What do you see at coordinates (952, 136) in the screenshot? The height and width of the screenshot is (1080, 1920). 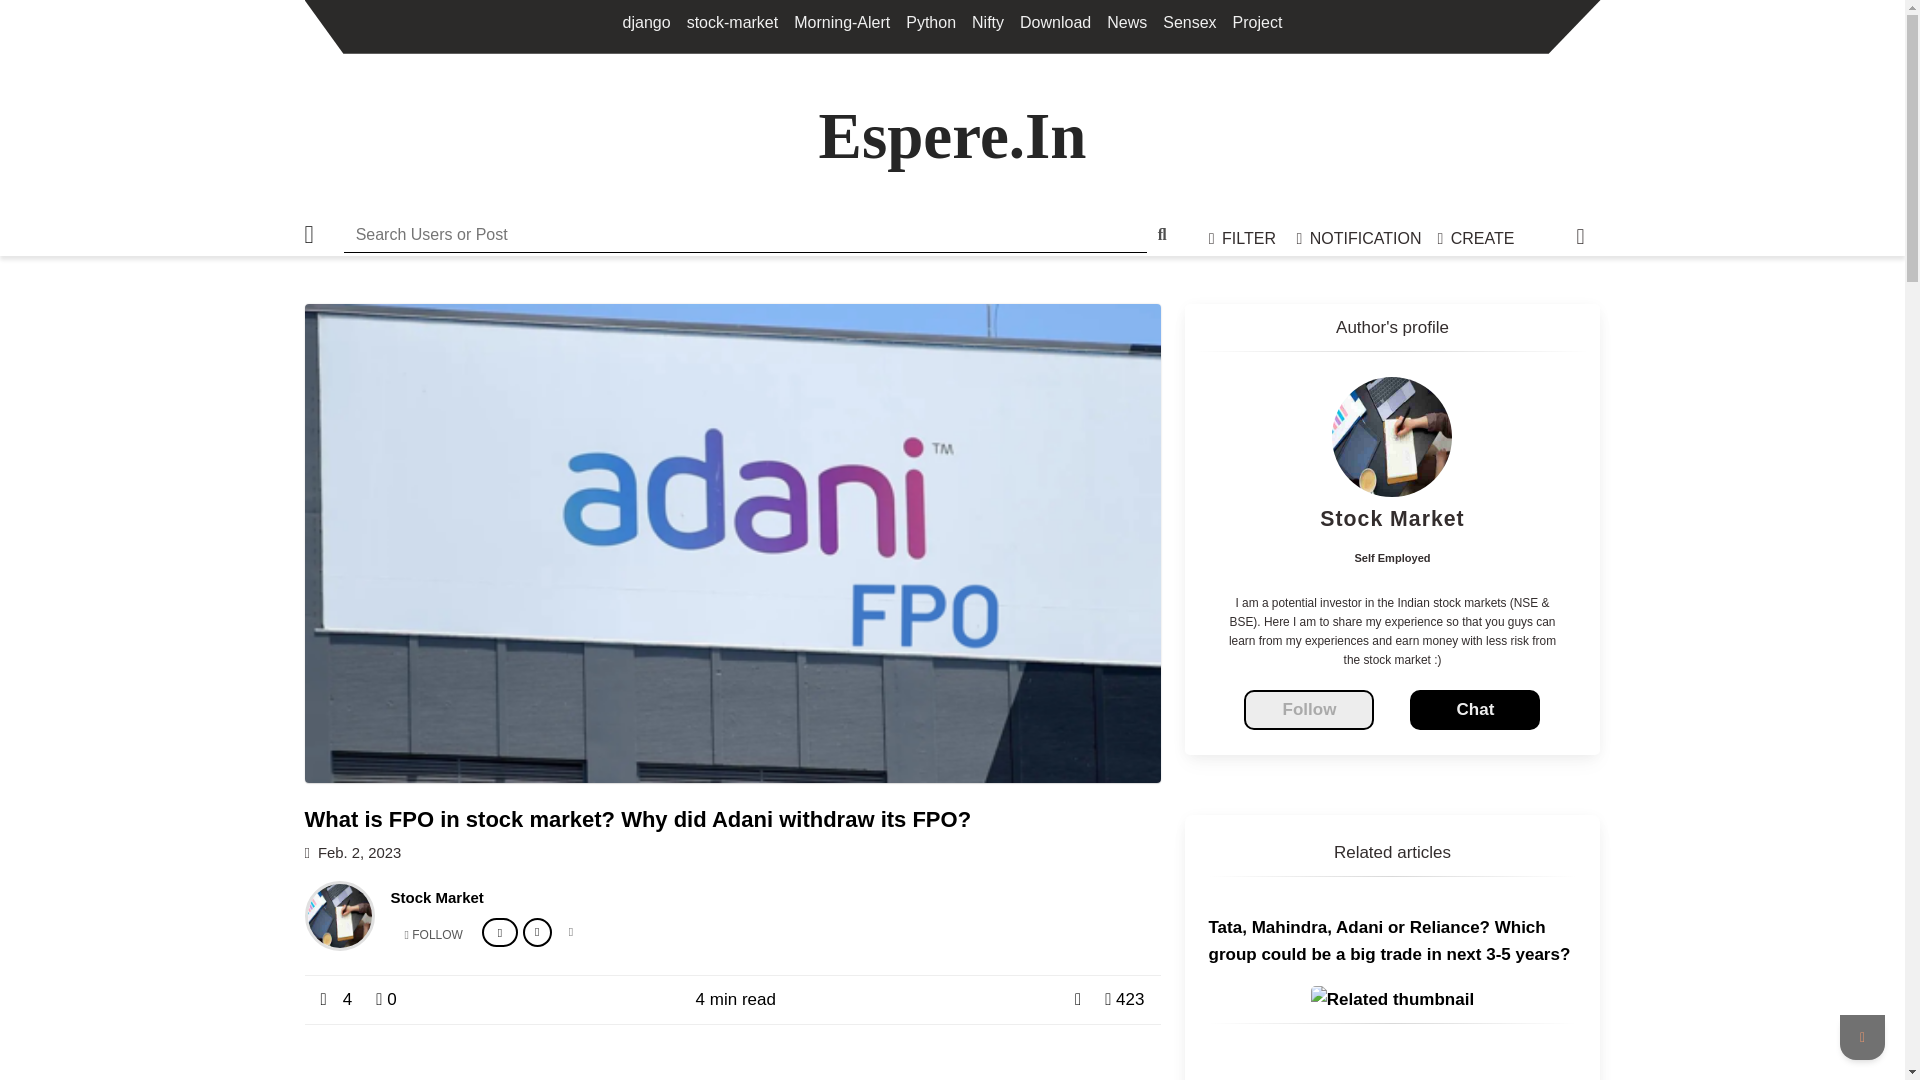 I see `Espere.In` at bounding box center [952, 136].